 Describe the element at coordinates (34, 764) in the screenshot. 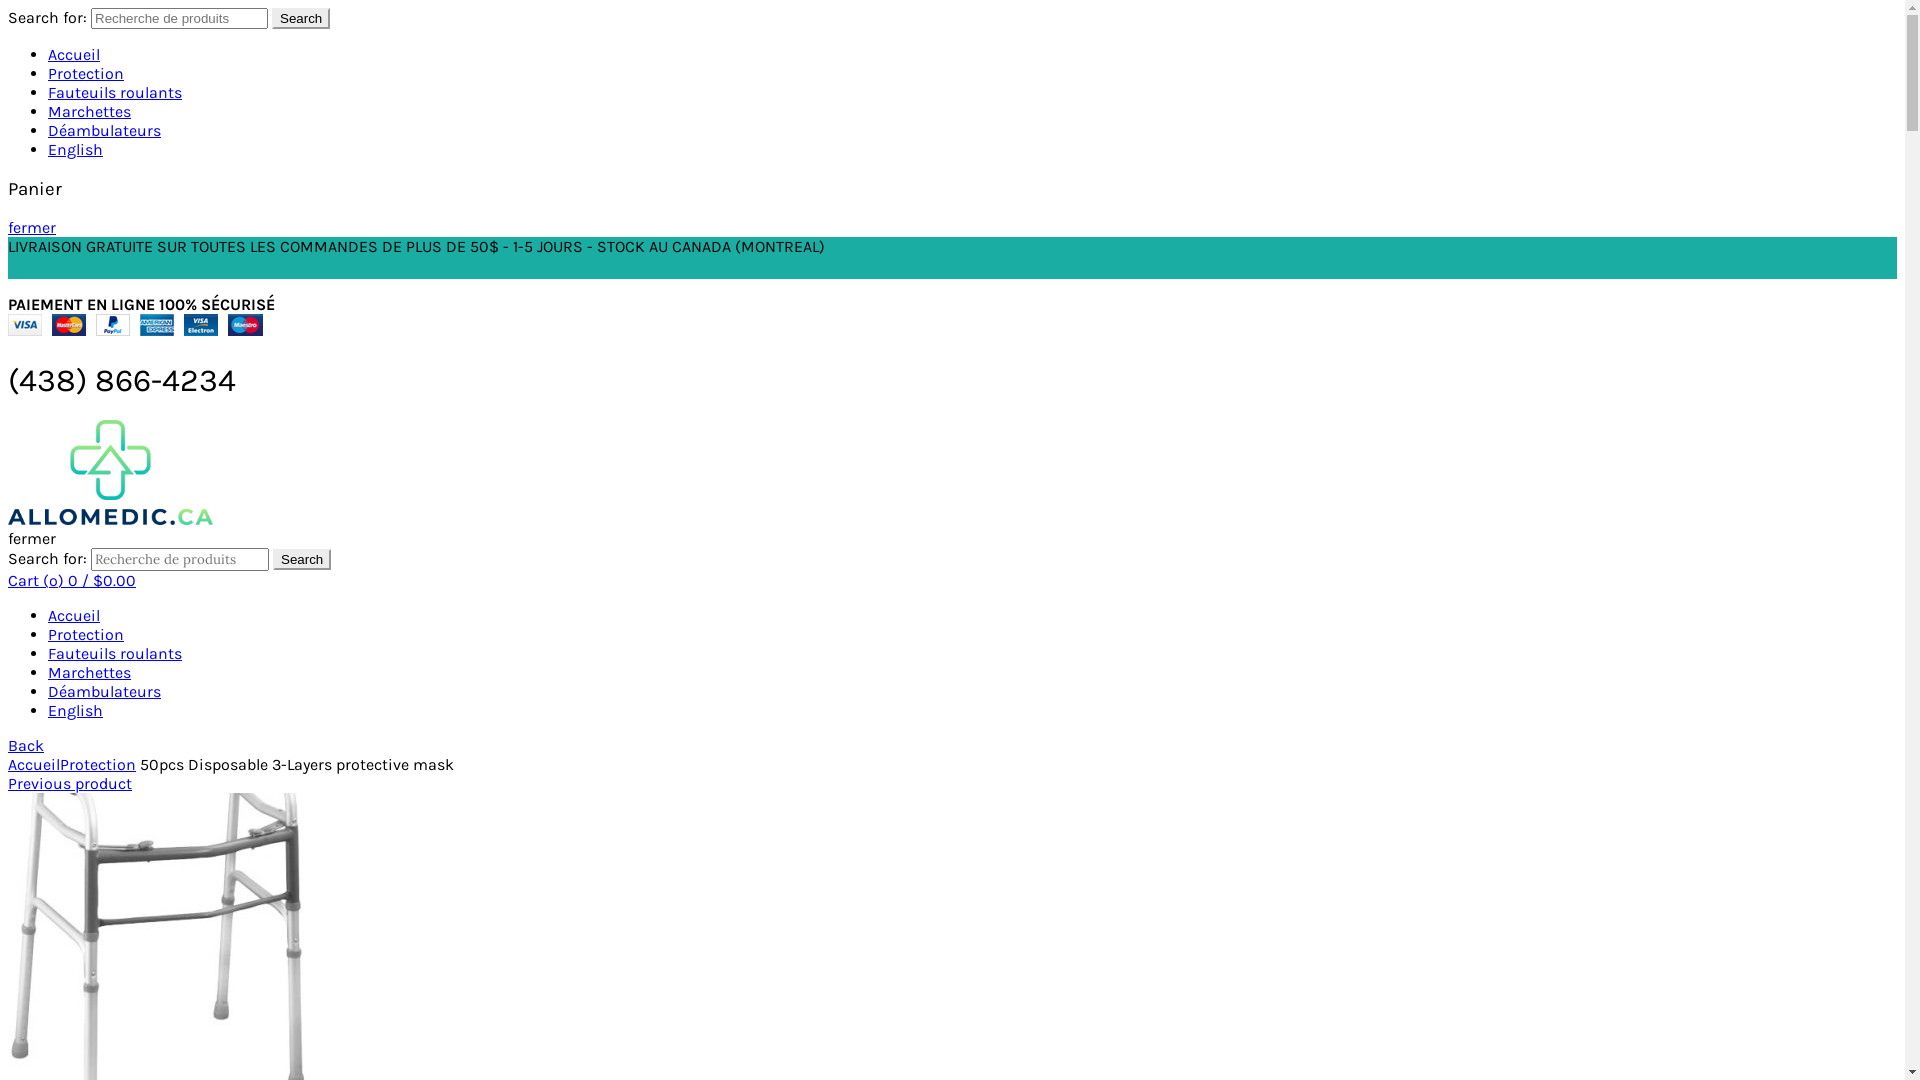

I see `Accueil` at that location.